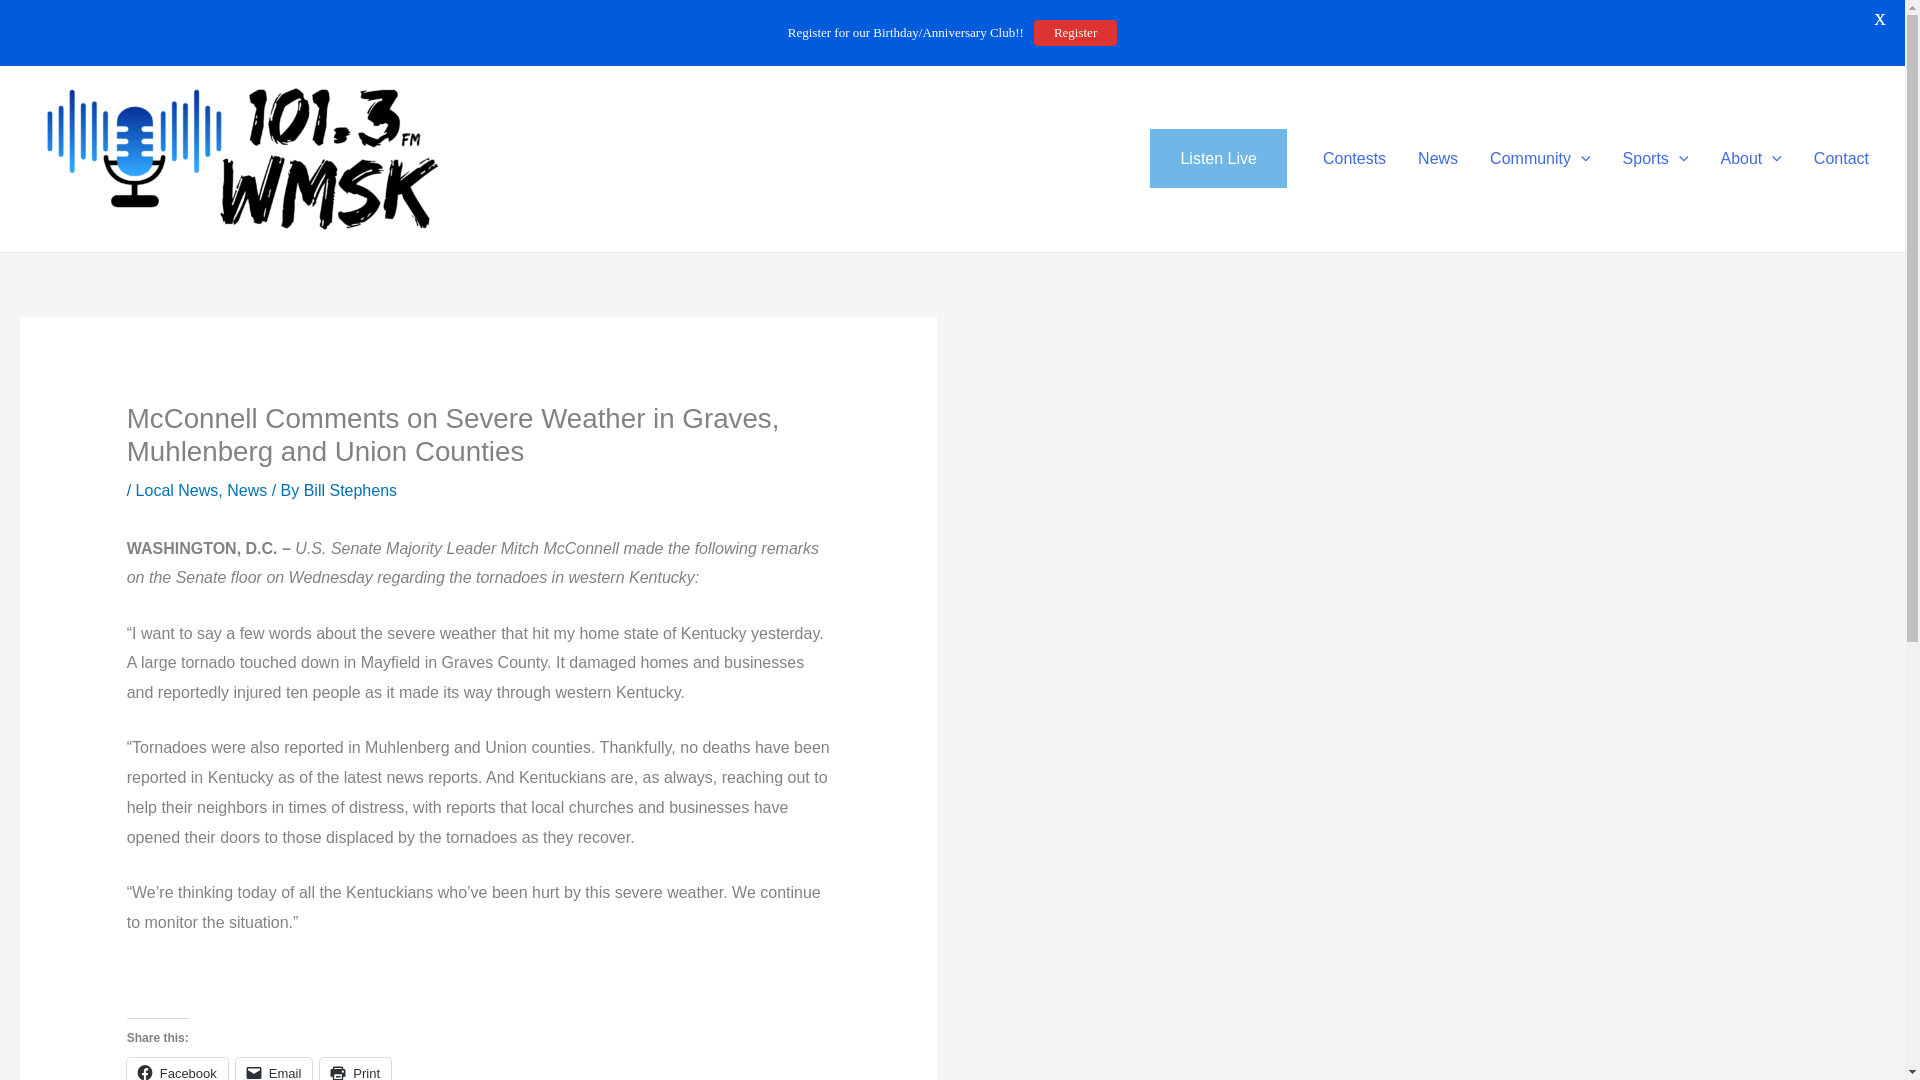 Image resolution: width=1920 pixels, height=1080 pixels. I want to click on Contact, so click(1841, 158).